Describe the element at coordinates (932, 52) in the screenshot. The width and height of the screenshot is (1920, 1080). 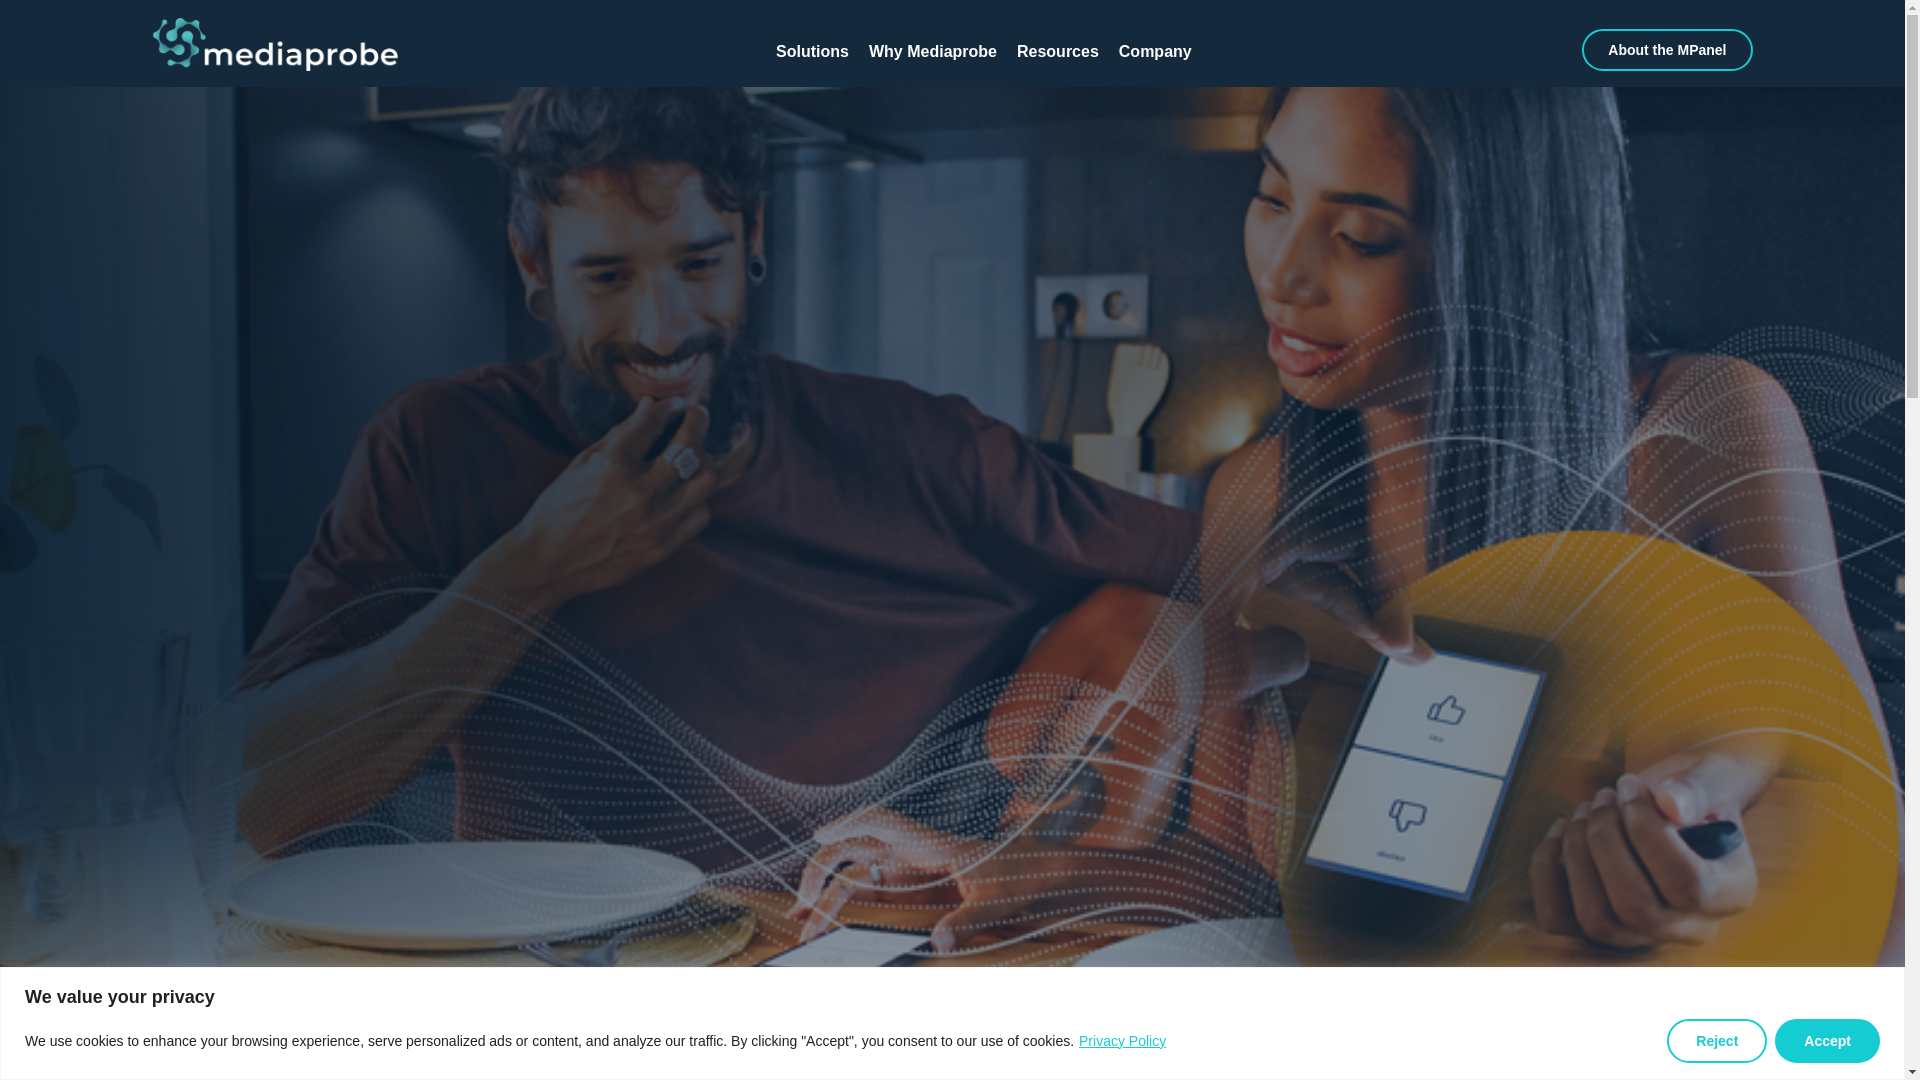
I see `Why Mediaprobe` at that location.